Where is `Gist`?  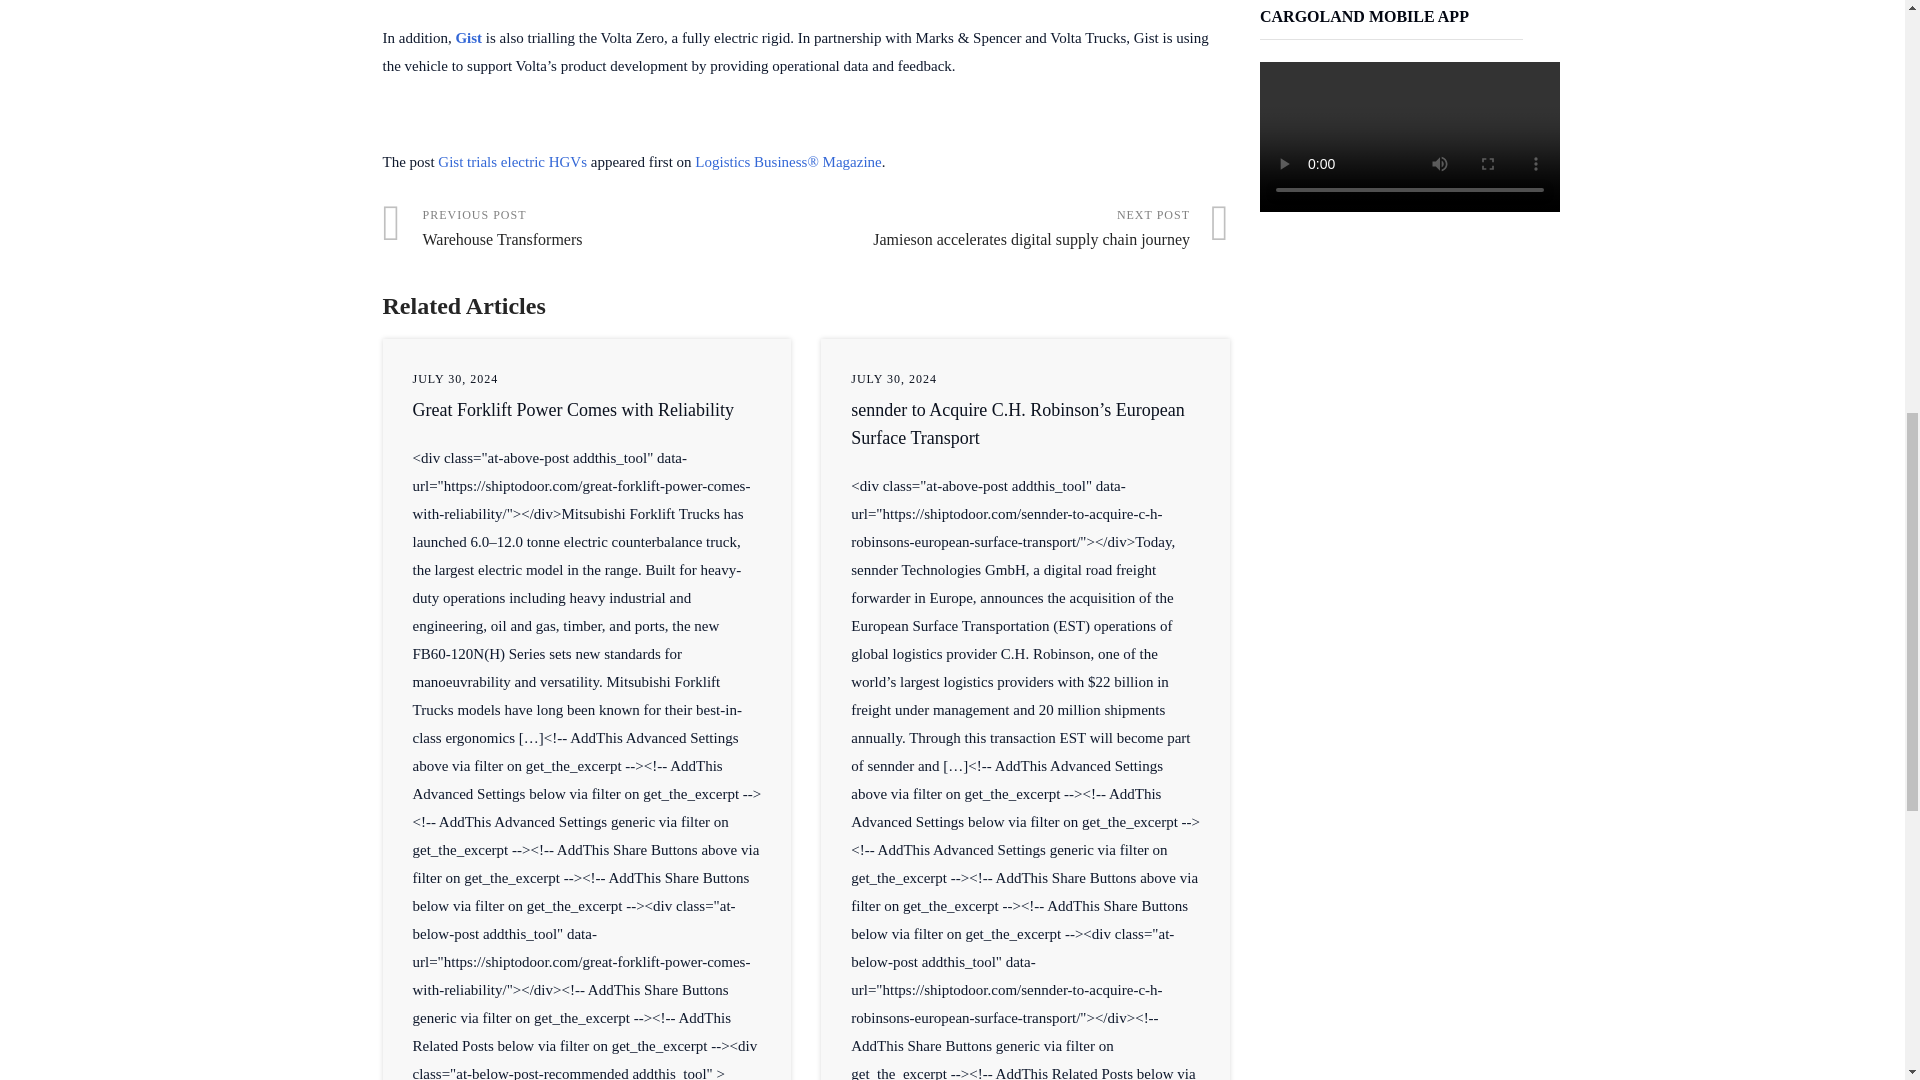
Gist is located at coordinates (572, 410).